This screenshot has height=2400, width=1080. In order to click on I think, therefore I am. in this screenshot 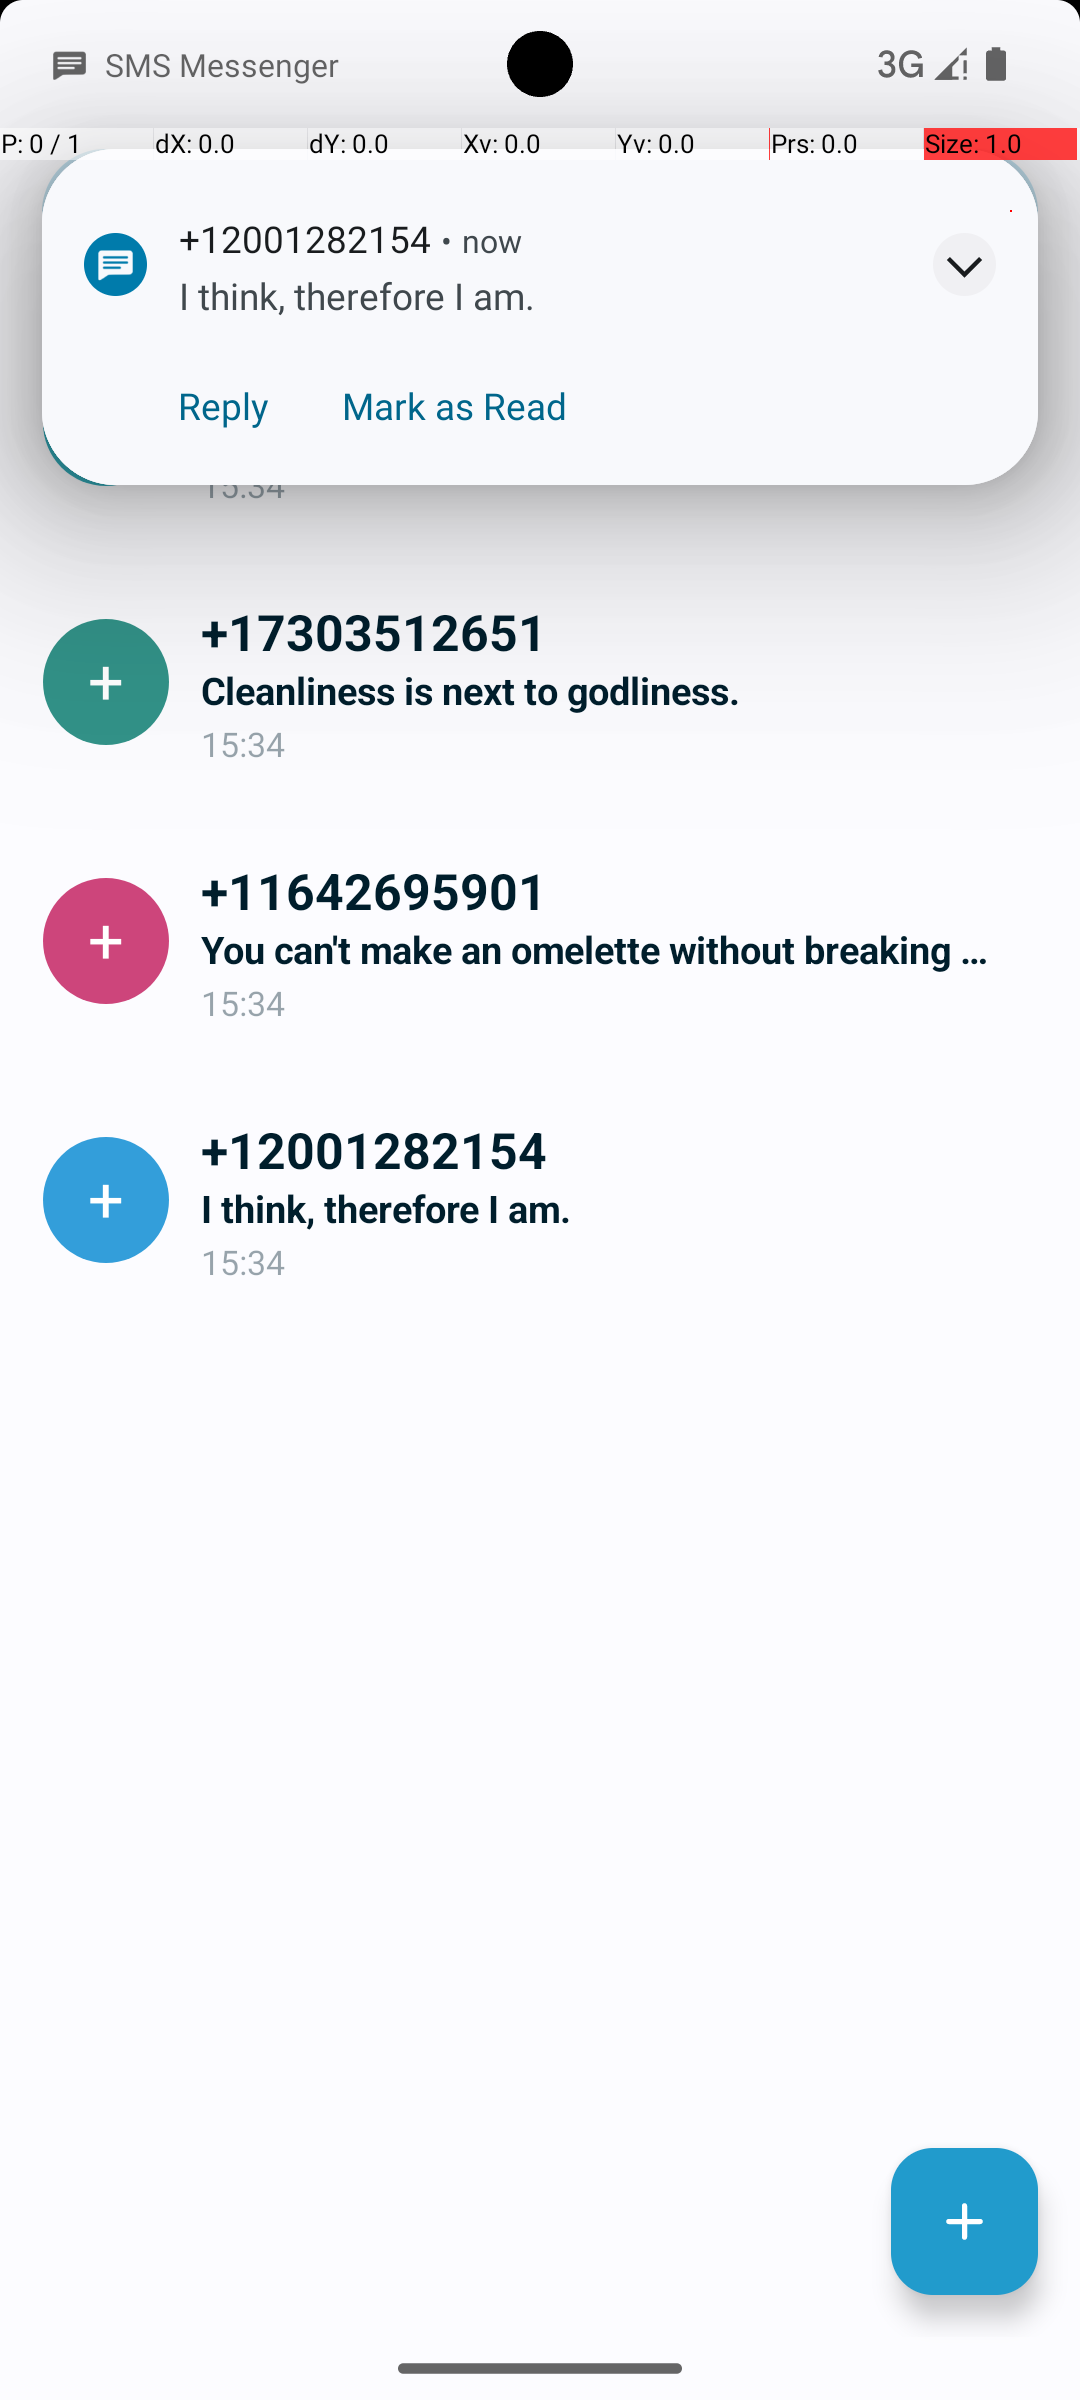, I will do `click(624, 1208)`.